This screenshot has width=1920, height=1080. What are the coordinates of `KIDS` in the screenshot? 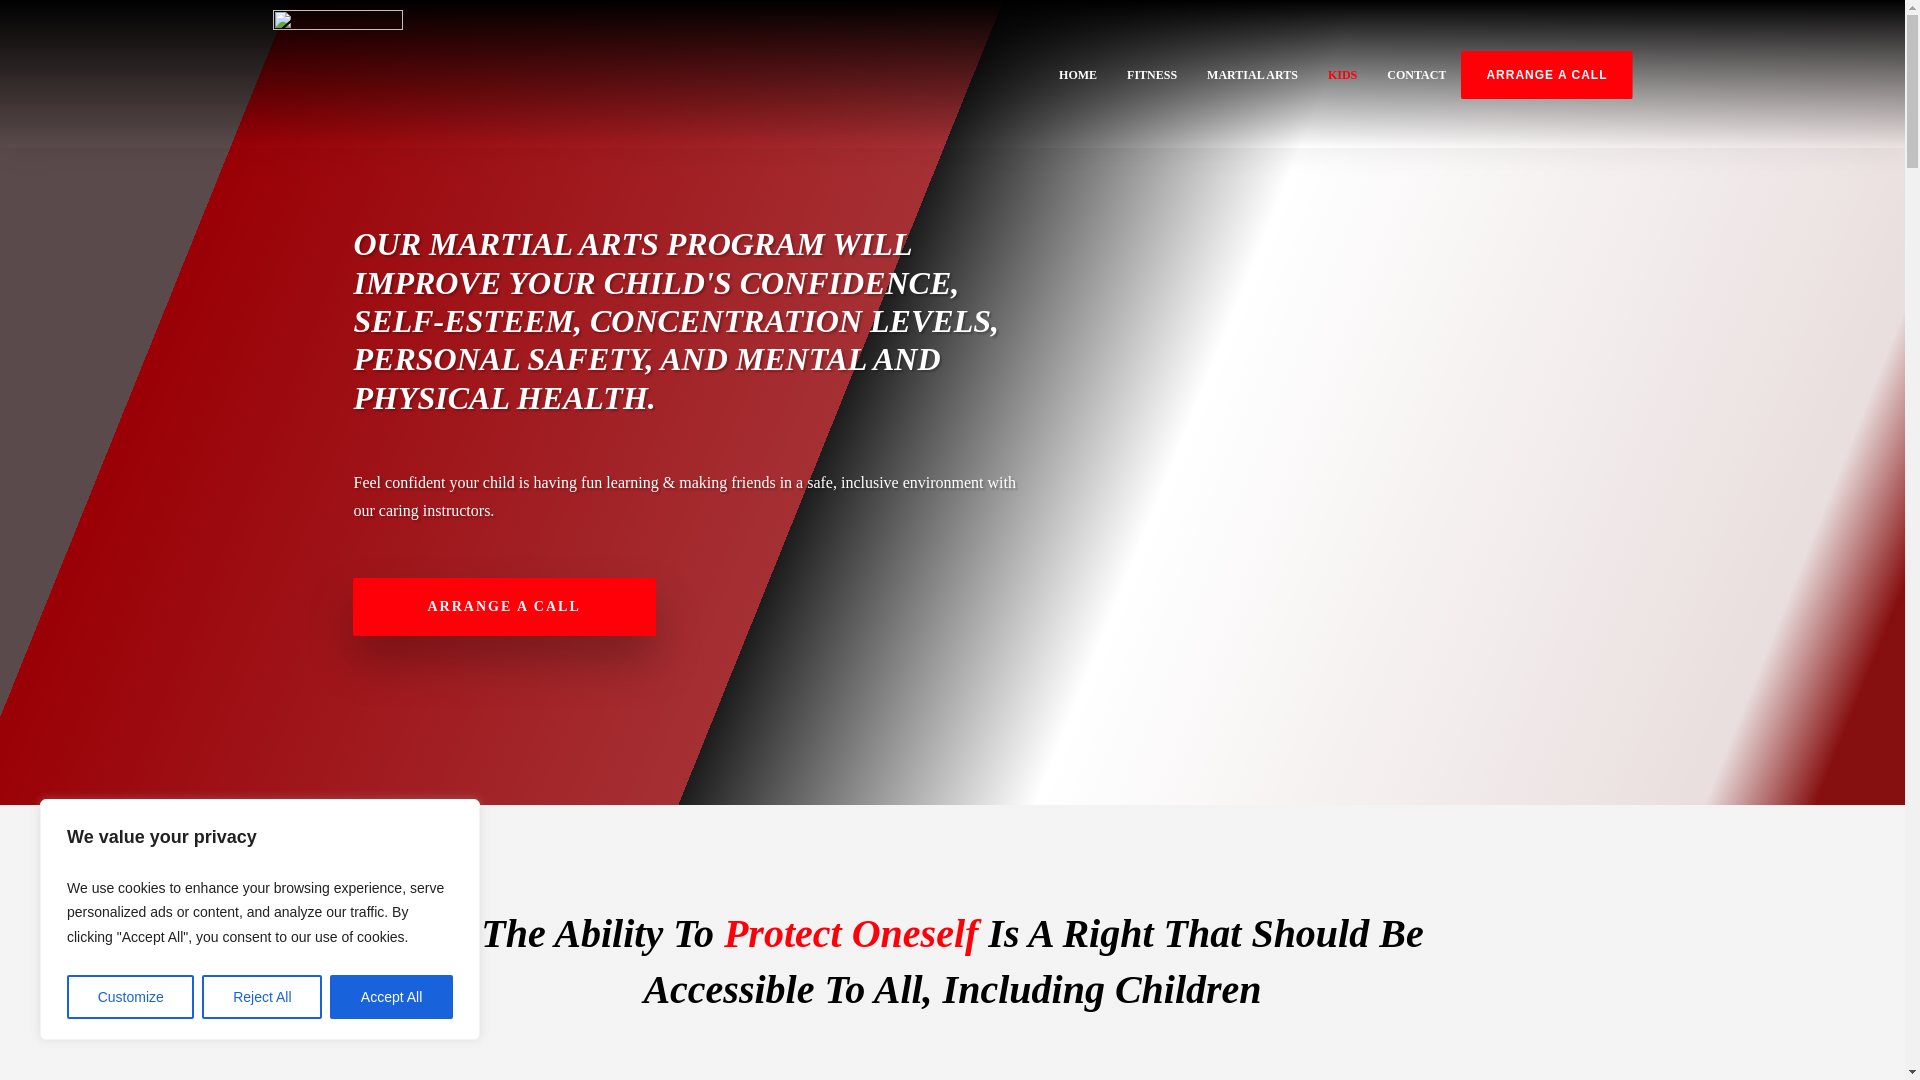 It's located at (1342, 74).